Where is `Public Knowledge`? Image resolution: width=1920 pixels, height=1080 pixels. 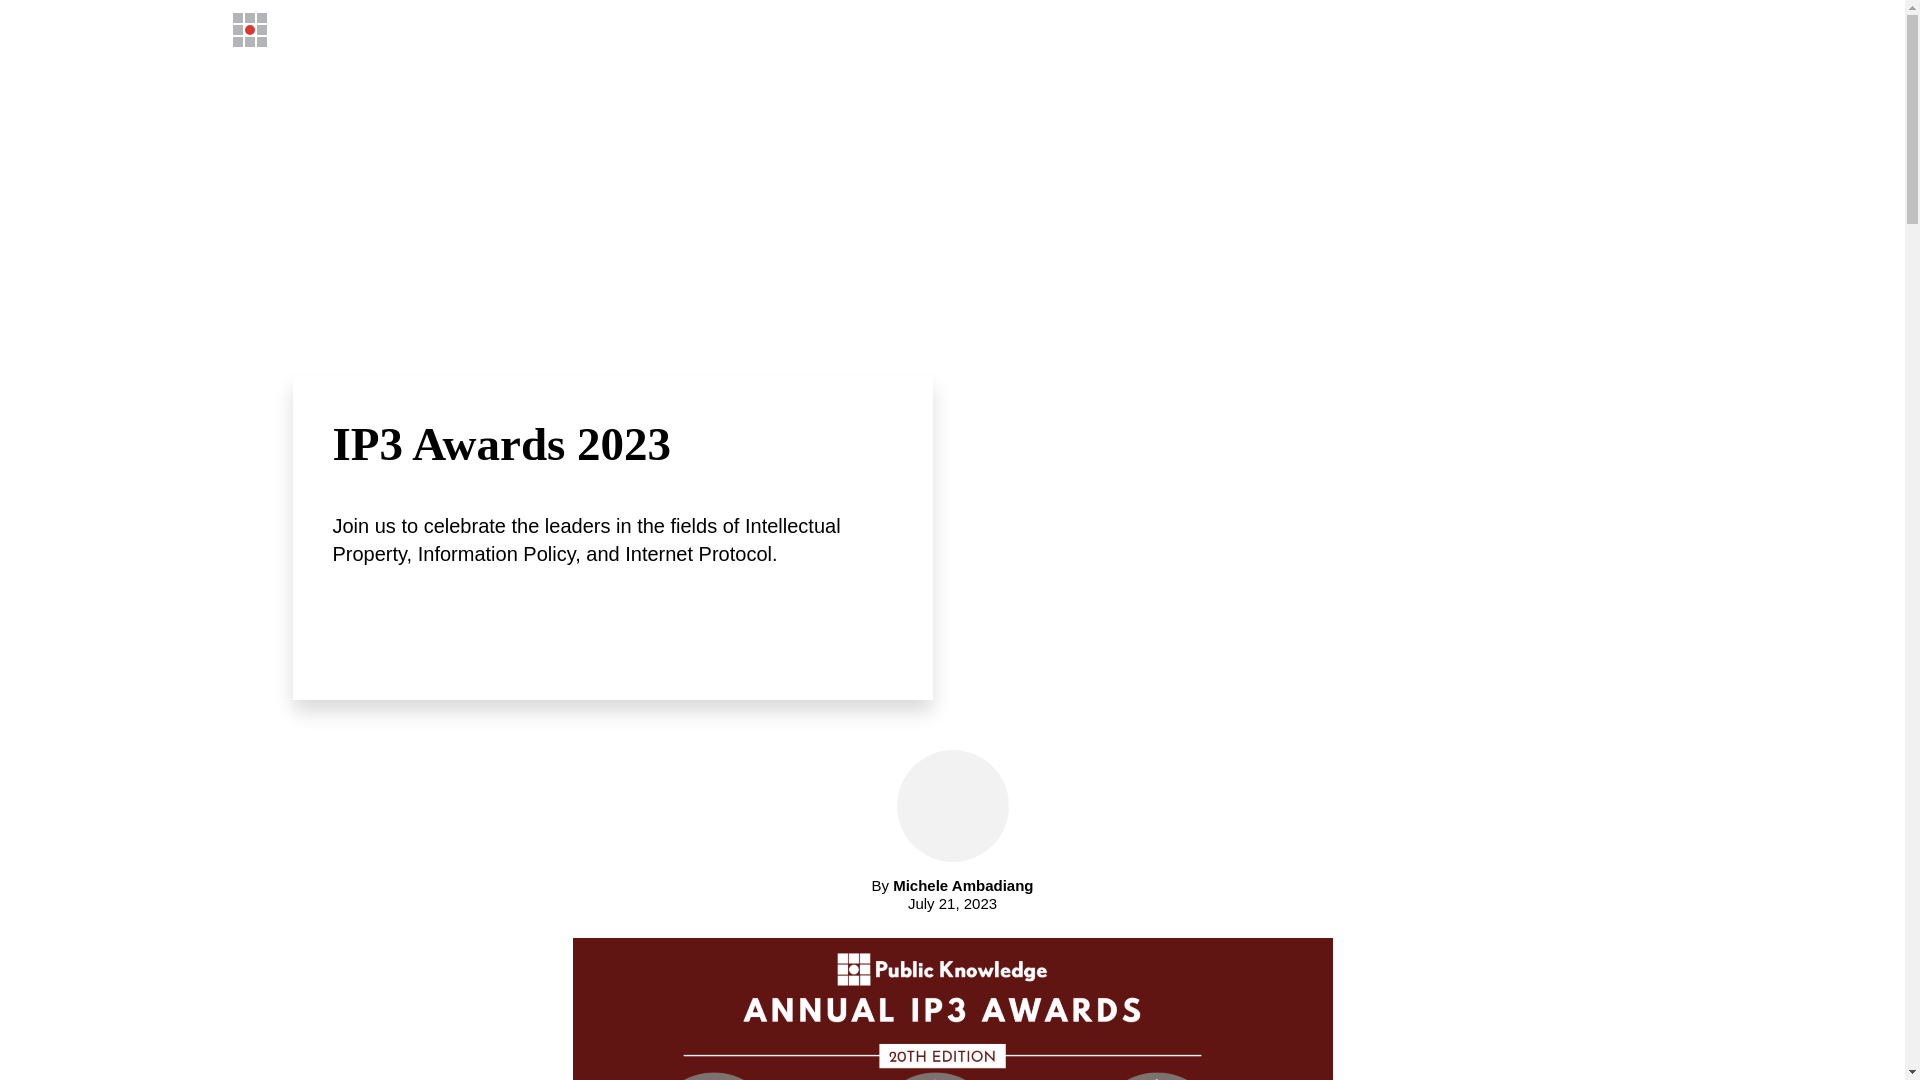 Public Knowledge is located at coordinates (356, 30).